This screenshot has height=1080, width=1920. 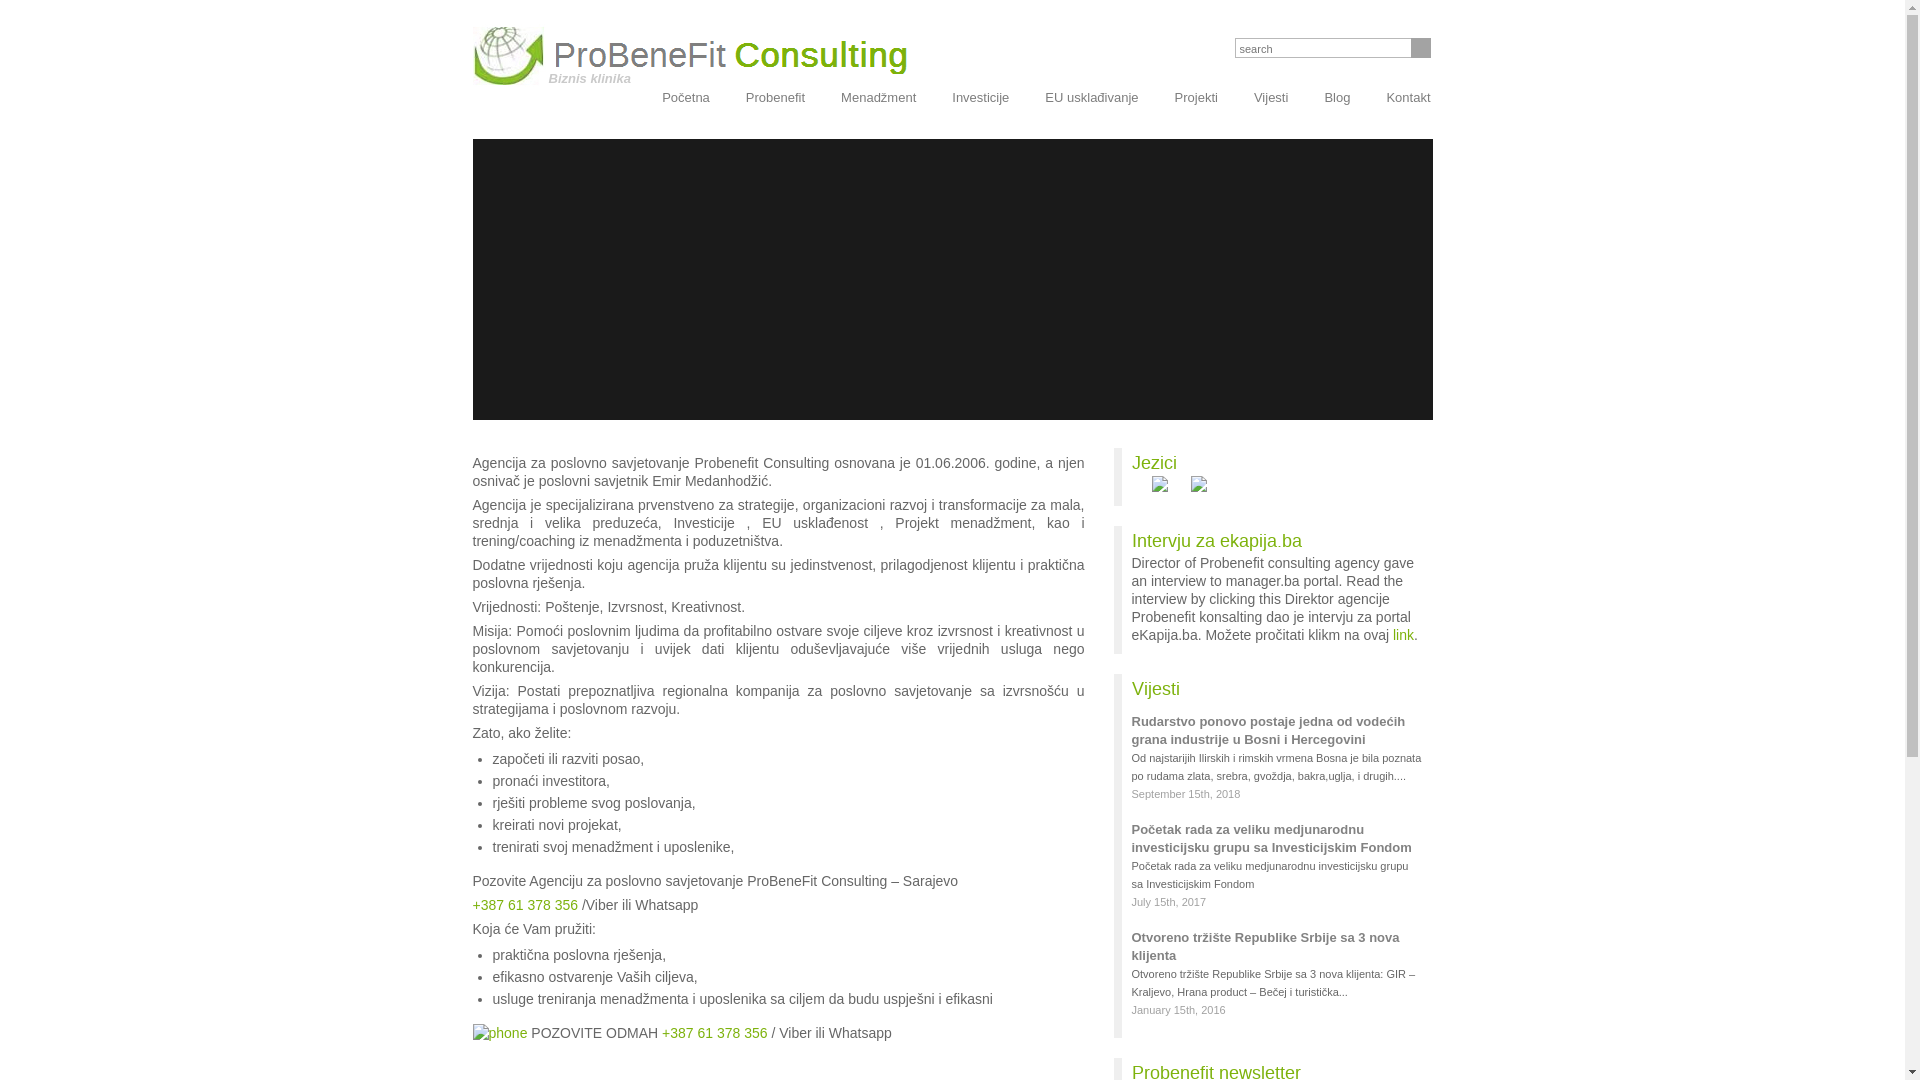 What do you see at coordinates (1408, 98) in the screenshot?
I see `Kontakt` at bounding box center [1408, 98].